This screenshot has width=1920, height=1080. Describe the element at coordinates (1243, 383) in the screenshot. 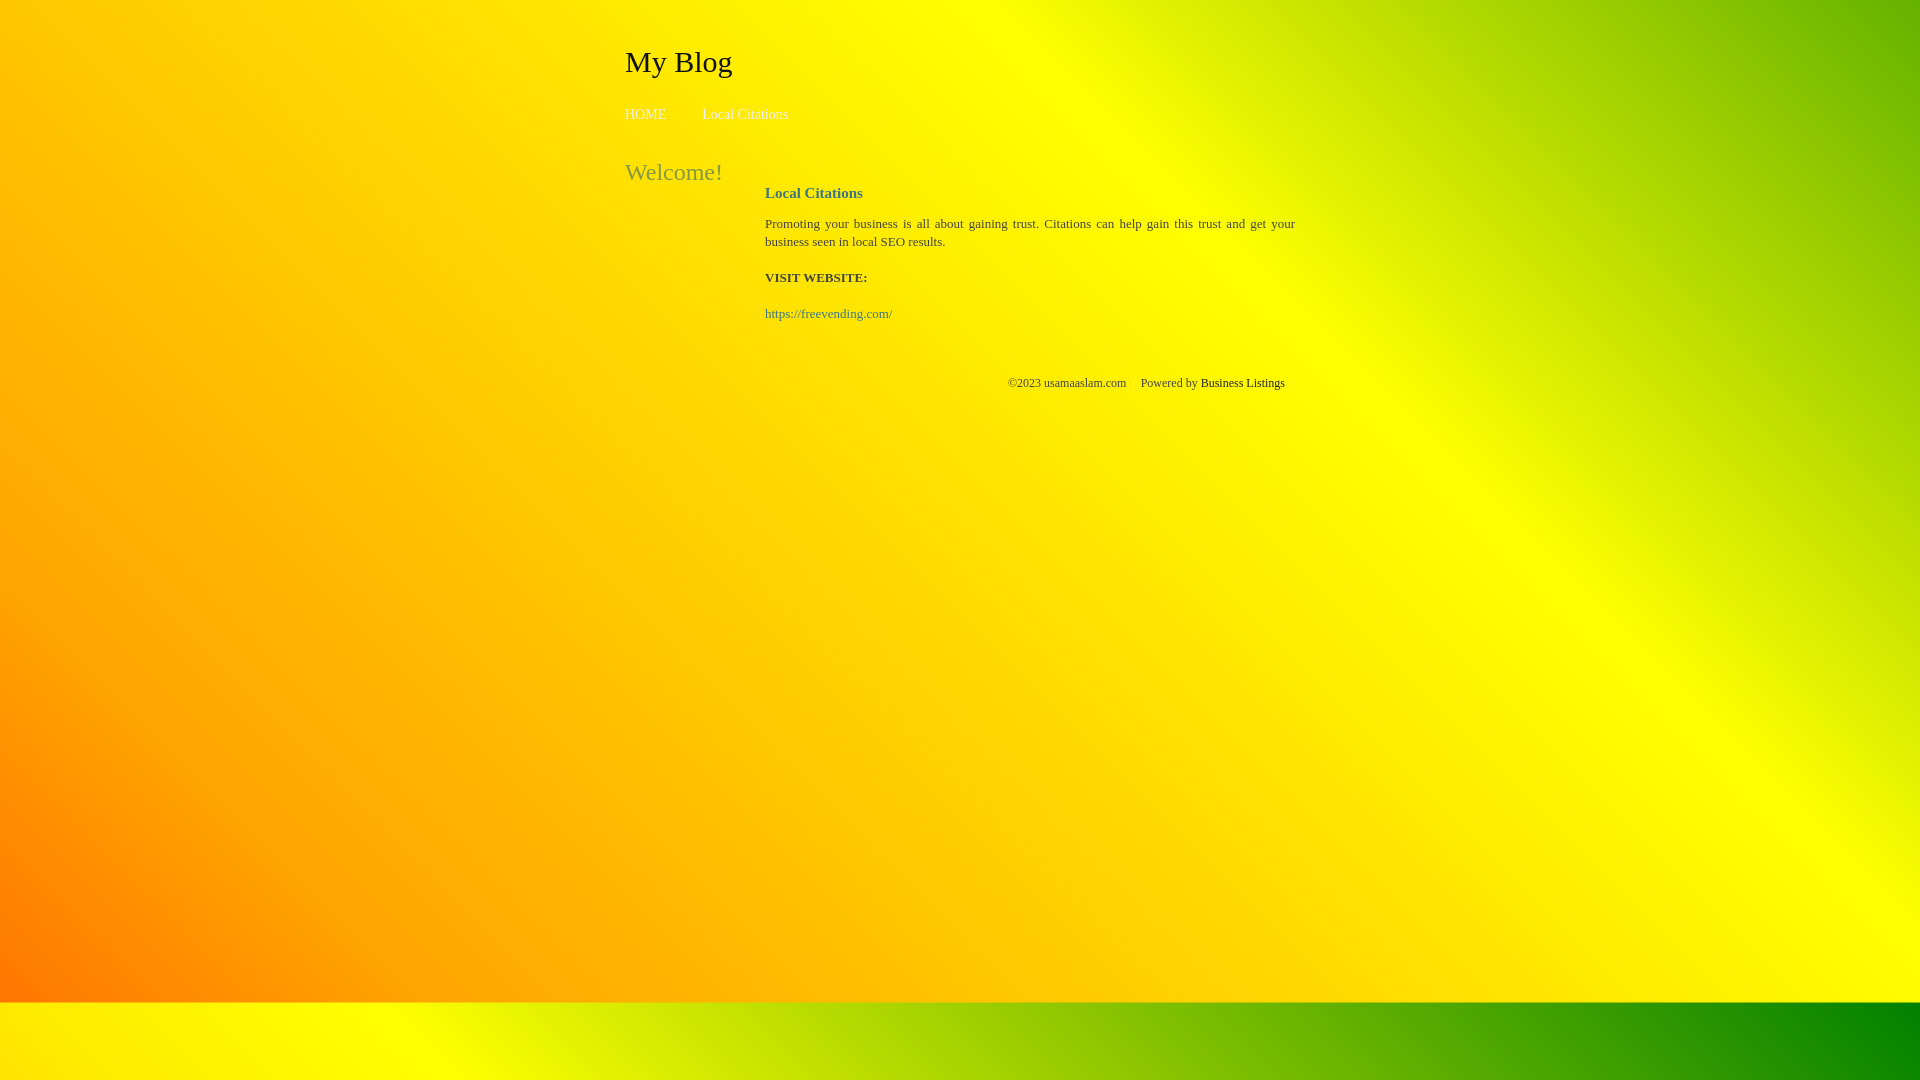

I see `Business Listings` at that location.